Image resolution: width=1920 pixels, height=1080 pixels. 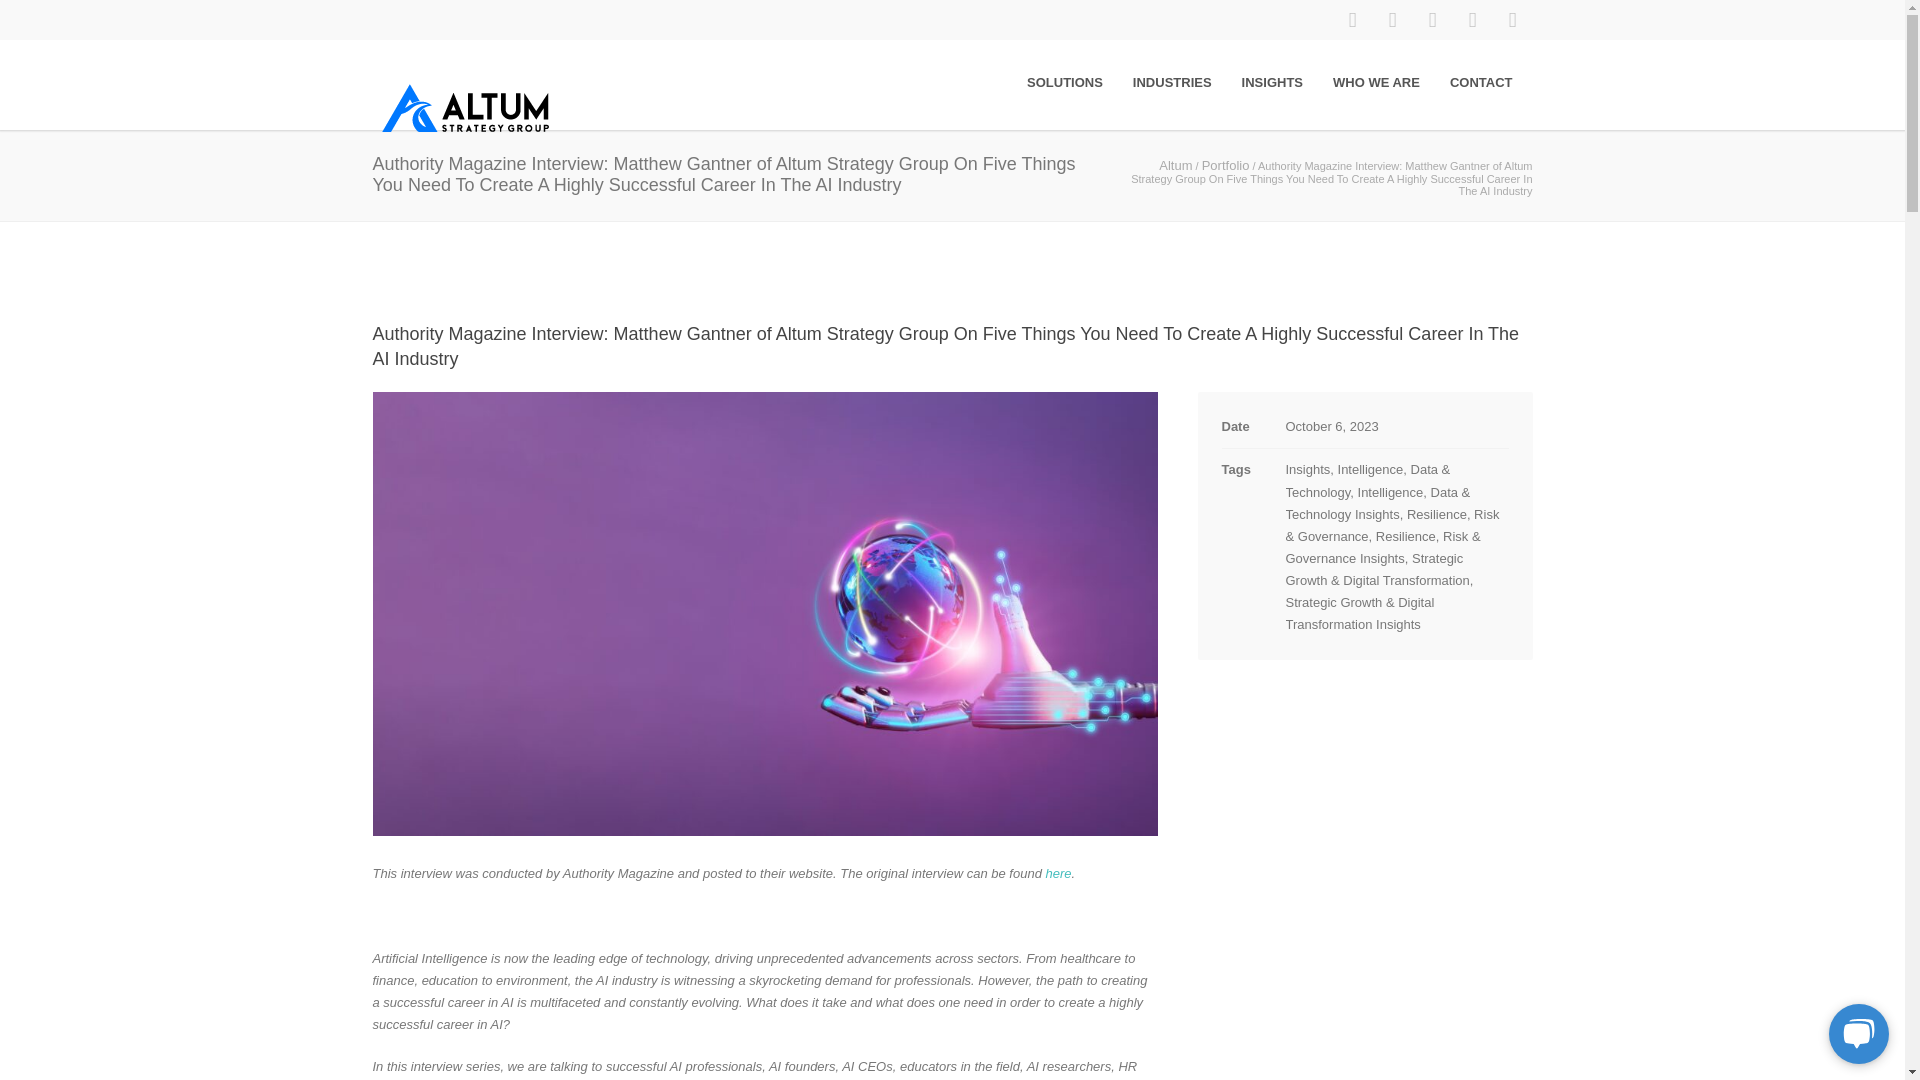 I want to click on Treads, so click(x=1512, y=20).